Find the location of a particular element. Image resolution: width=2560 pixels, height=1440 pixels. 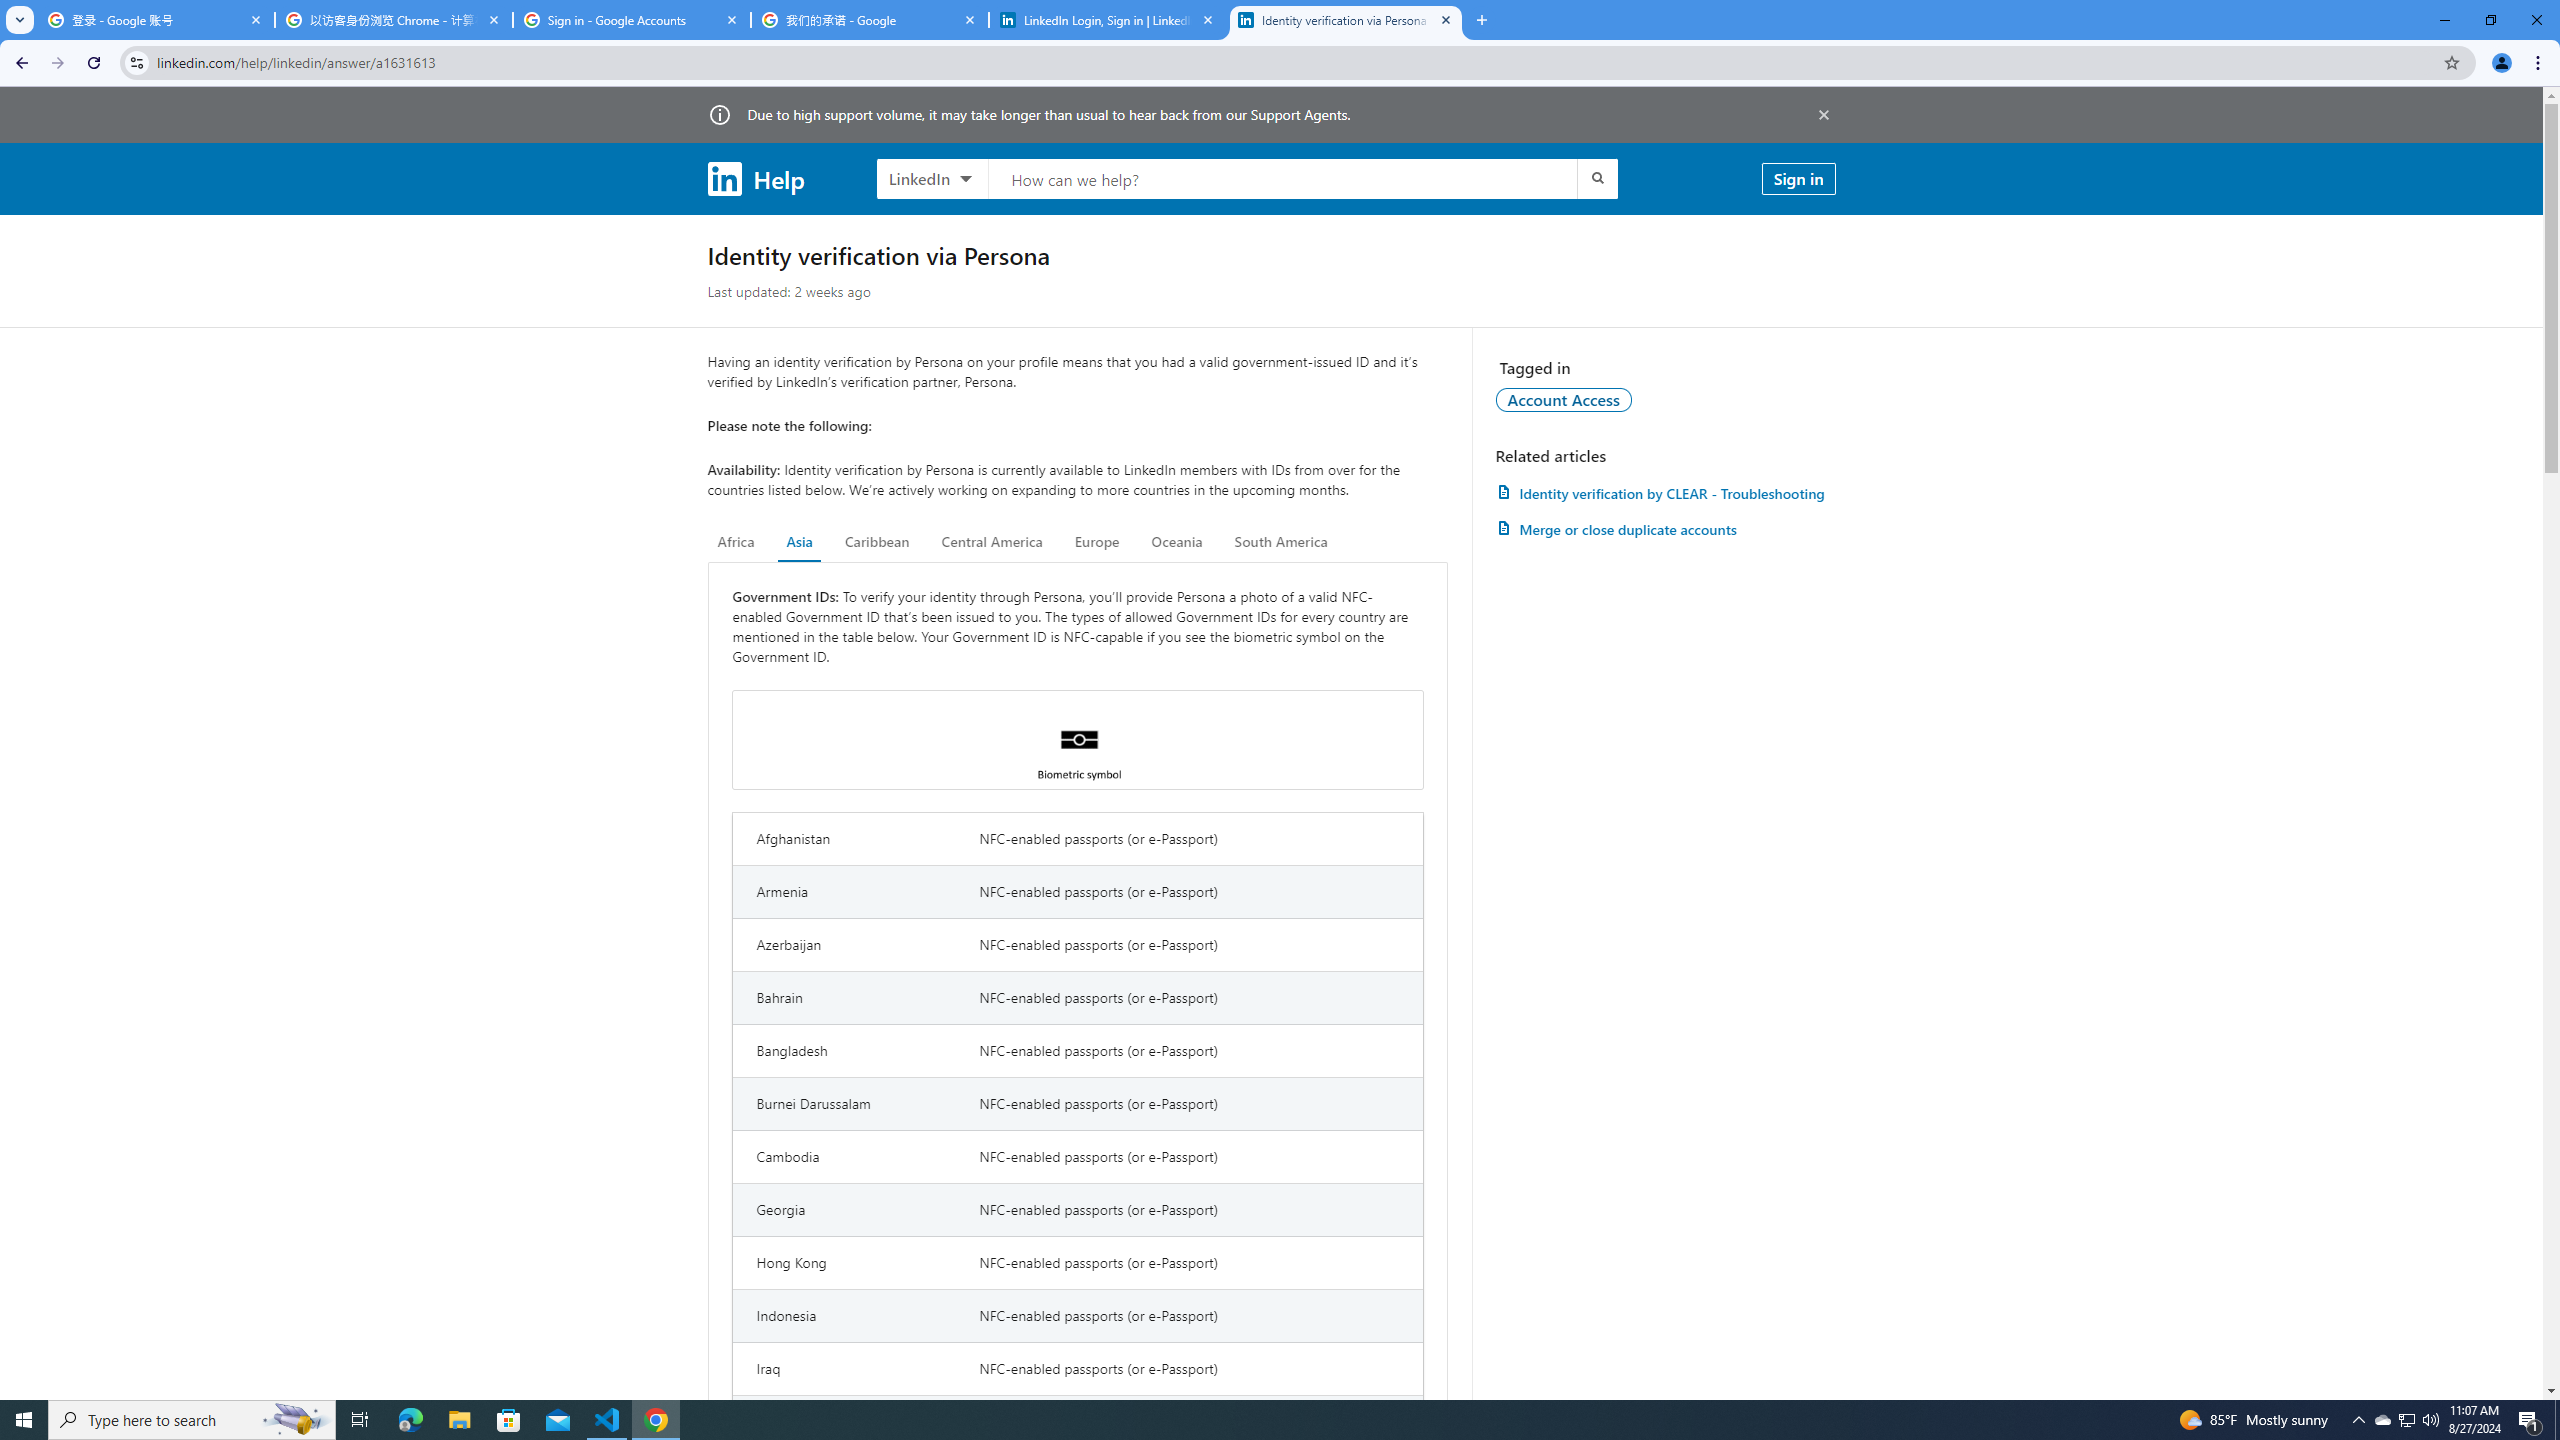

Asia is located at coordinates (800, 542).